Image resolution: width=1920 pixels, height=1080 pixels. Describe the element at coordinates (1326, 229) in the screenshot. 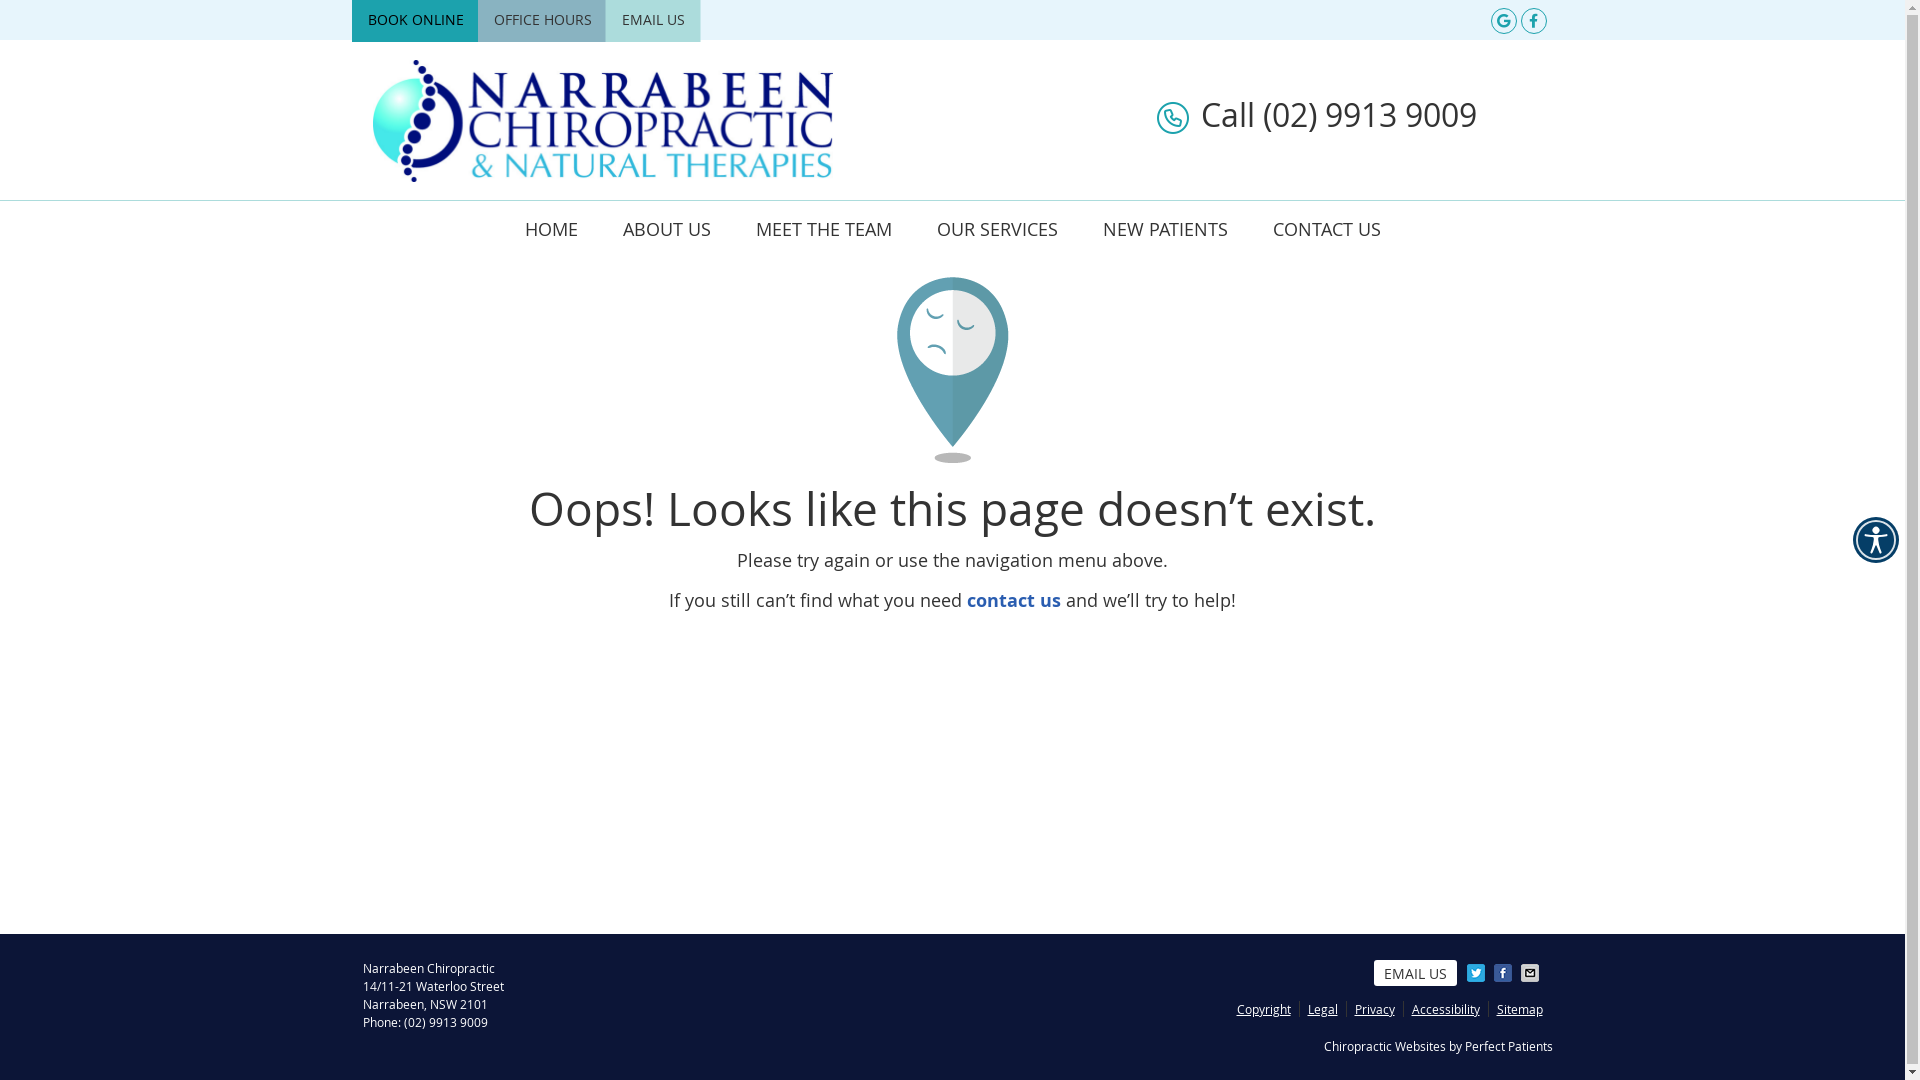

I see `CONTACT US` at that location.